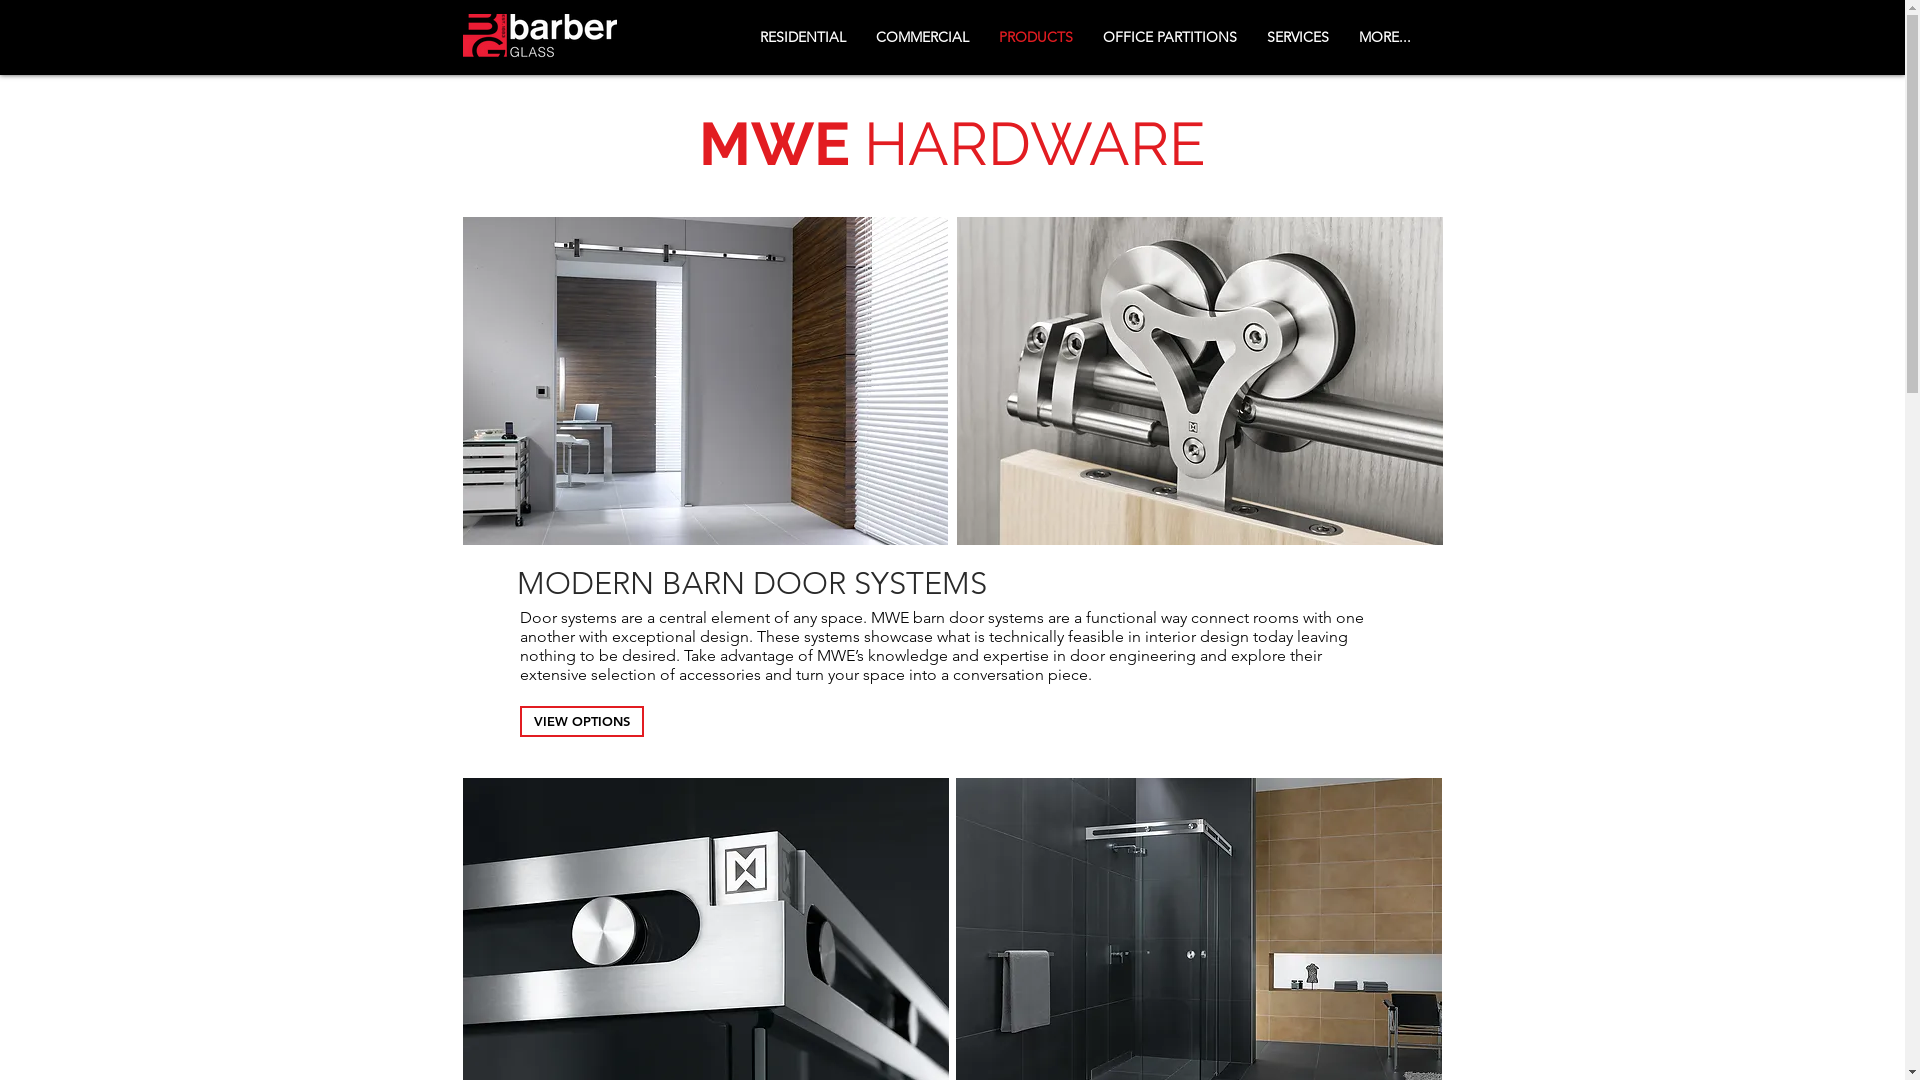 The height and width of the screenshot is (1080, 1920). What do you see at coordinates (802, 37) in the screenshot?
I see `RESIDENTIAL` at bounding box center [802, 37].